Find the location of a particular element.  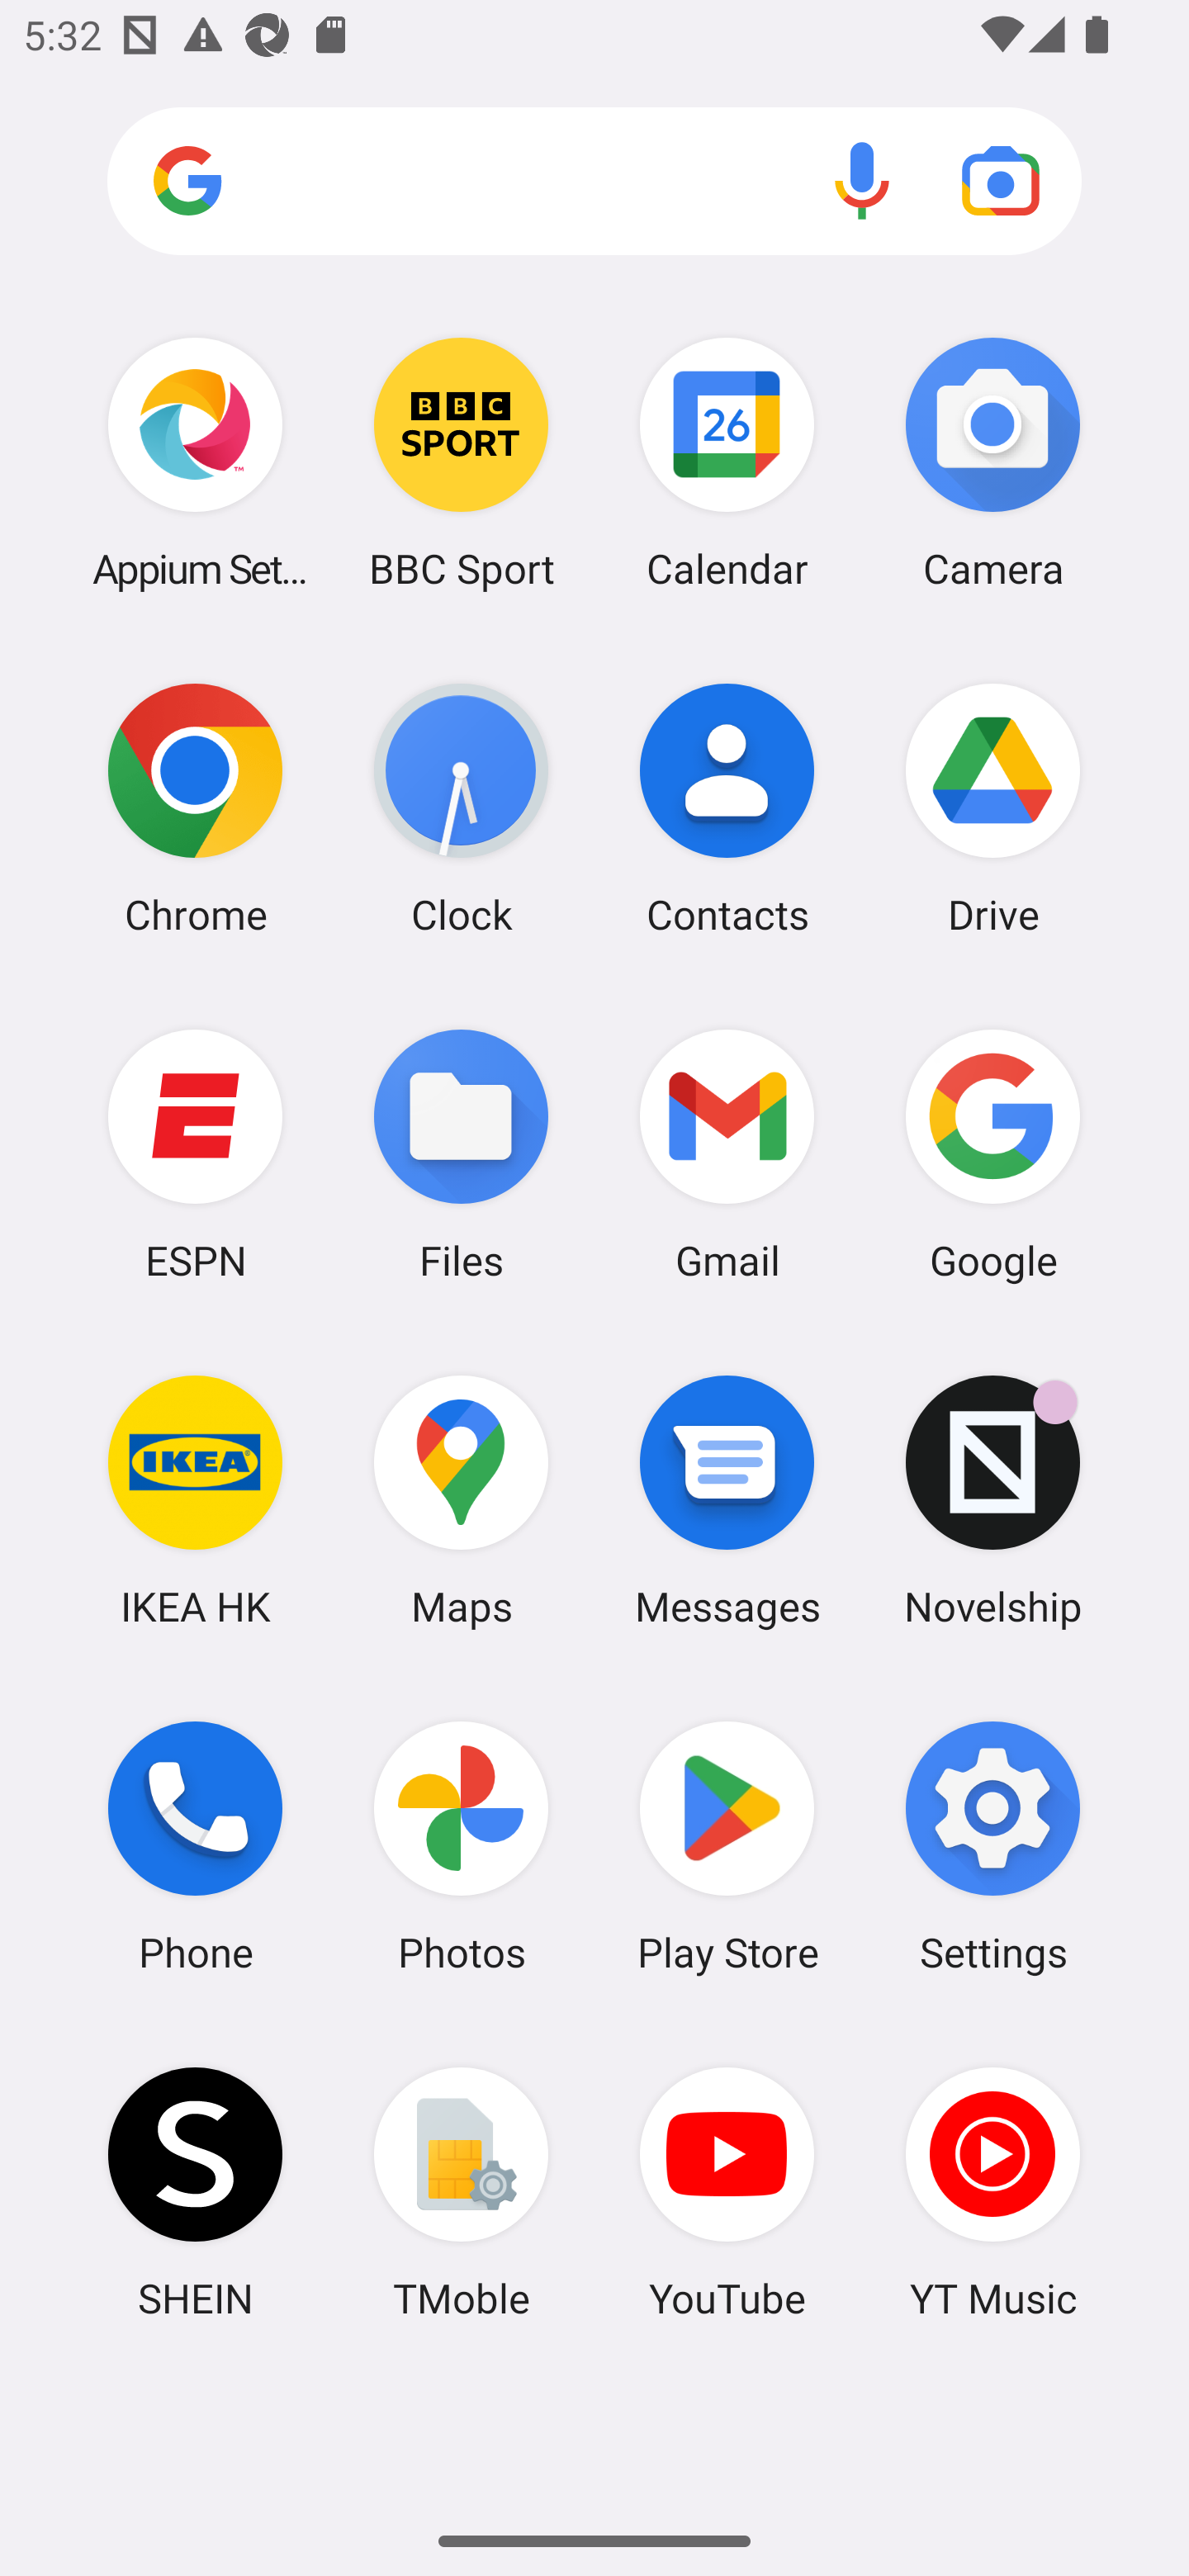

Camera is located at coordinates (992, 462).